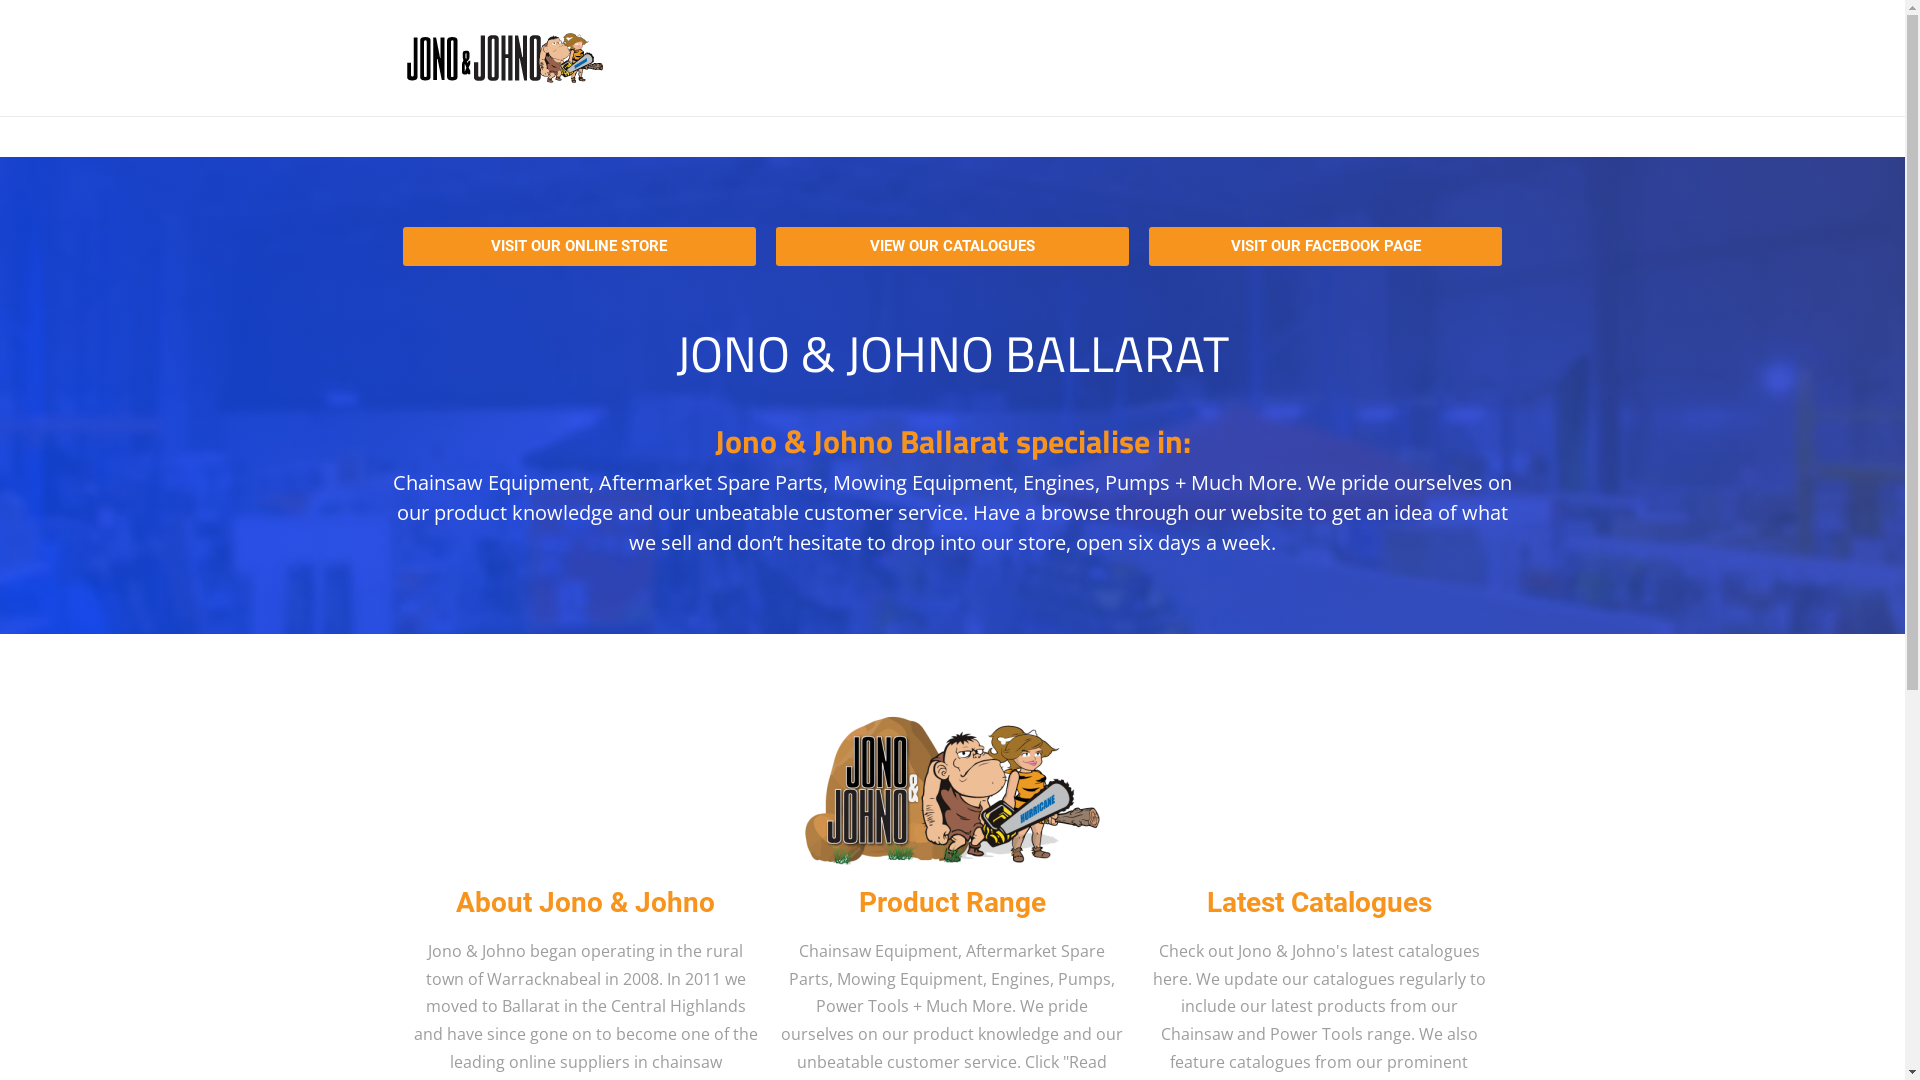  Describe the element at coordinates (1326, 246) in the screenshot. I see `VISIT OUR FACEBOOK PAGE` at that location.